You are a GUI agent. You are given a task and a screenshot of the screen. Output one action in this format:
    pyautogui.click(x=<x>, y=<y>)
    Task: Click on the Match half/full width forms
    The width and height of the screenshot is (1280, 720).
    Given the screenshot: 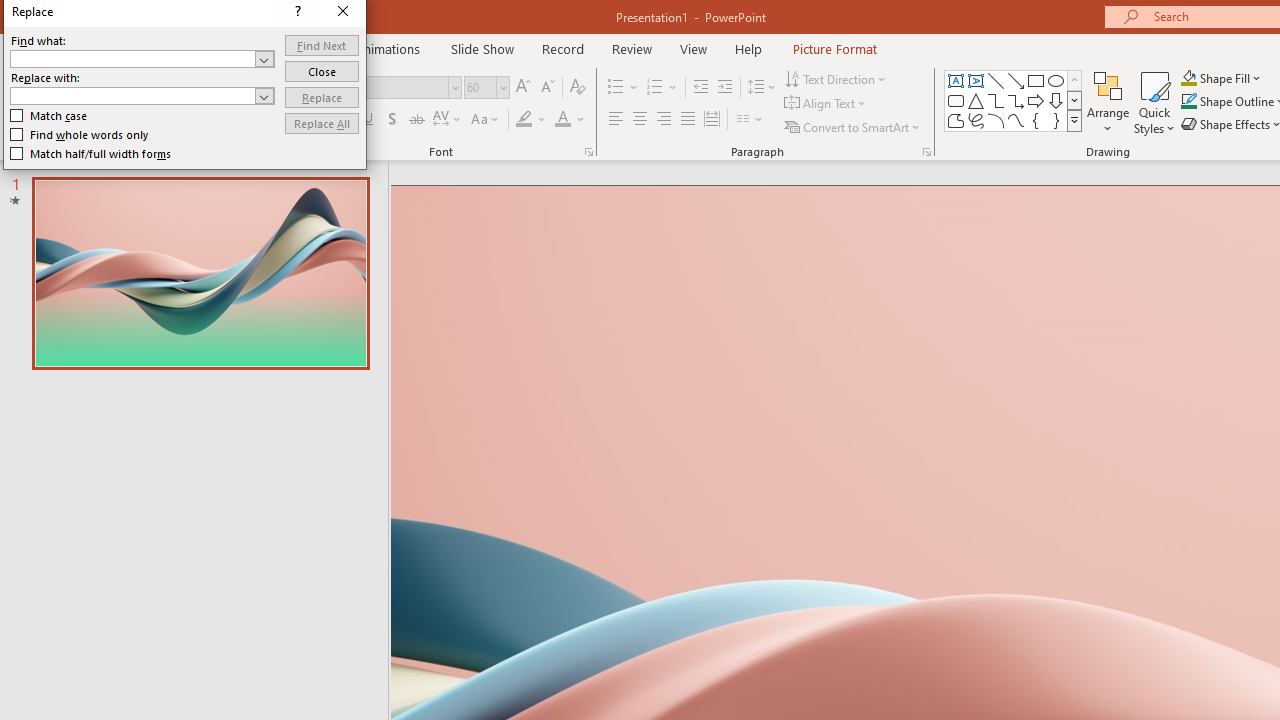 What is the action you would take?
    pyautogui.click(x=432, y=392)
    